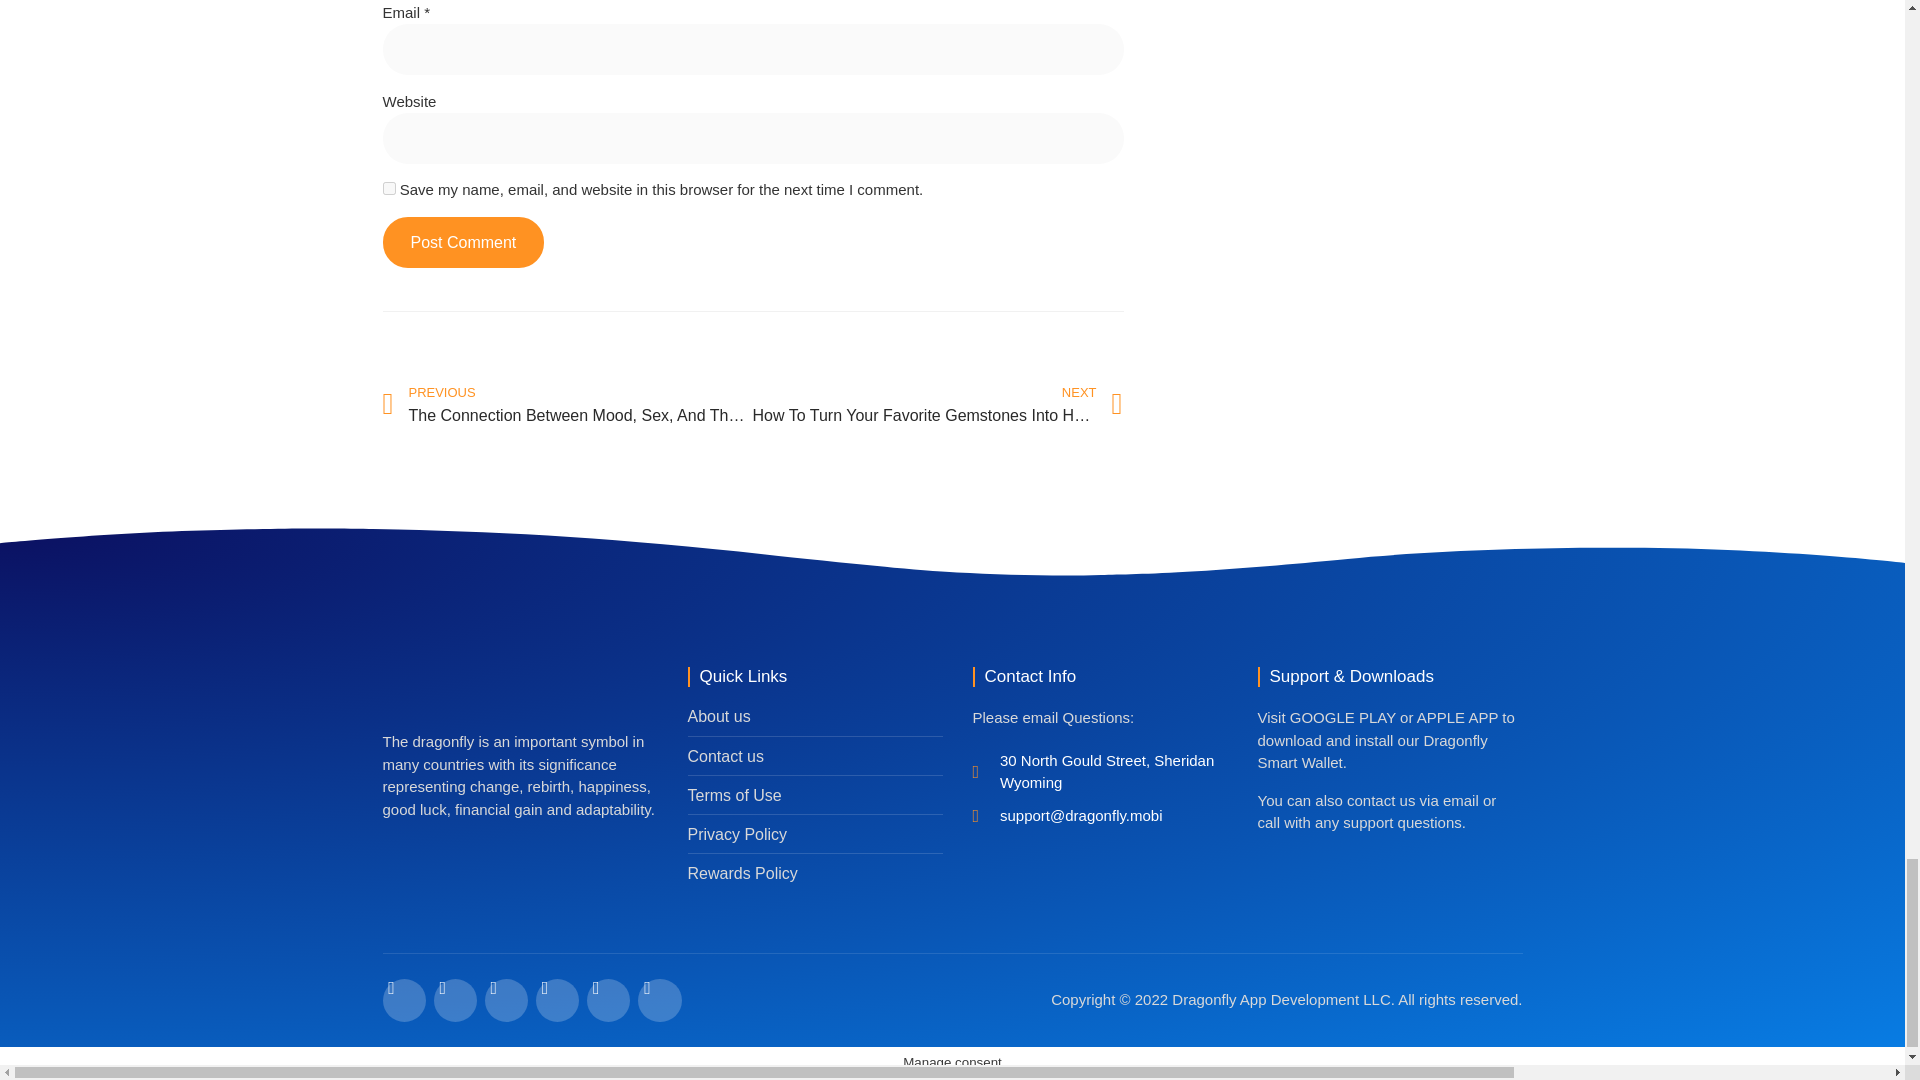  I want to click on yes, so click(388, 188).